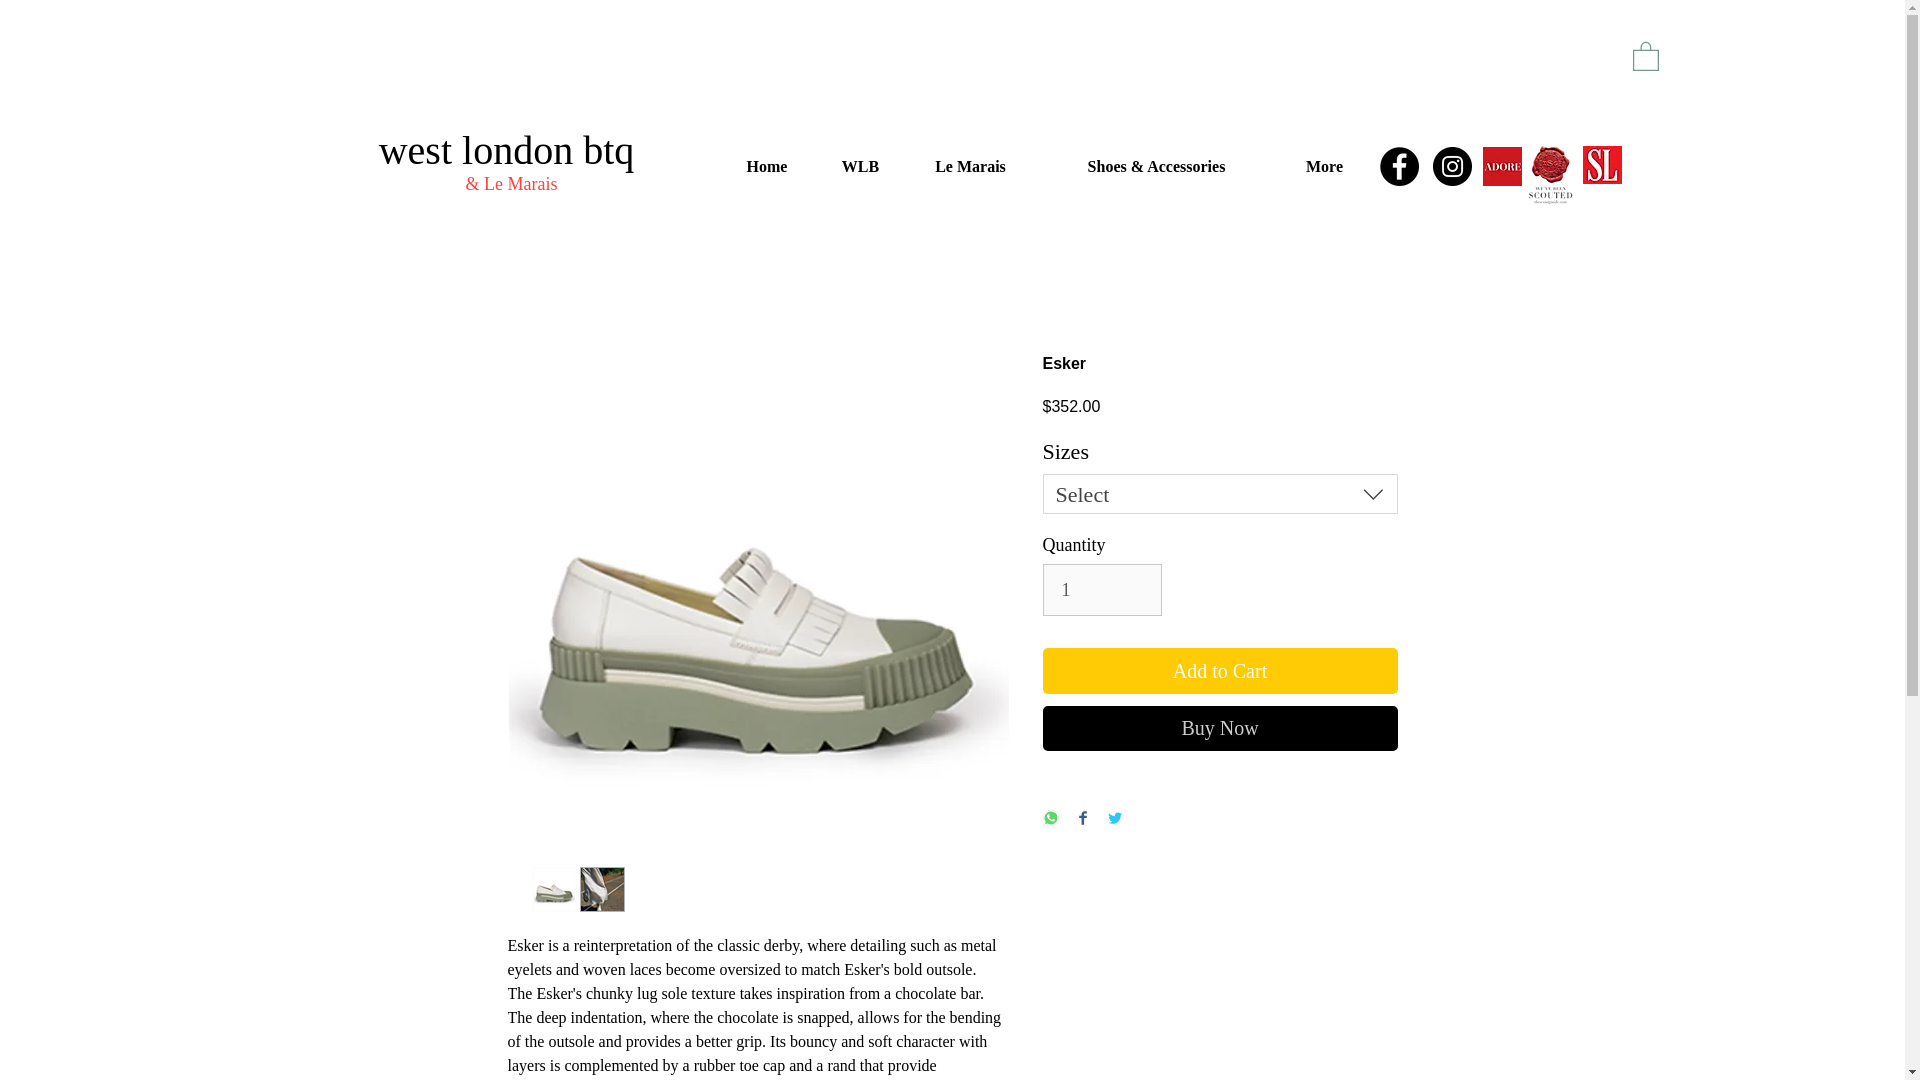 This screenshot has height=1080, width=1920. What do you see at coordinates (1220, 494) in the screenshot?
I see `Select` at bounding box center [1220, 494].